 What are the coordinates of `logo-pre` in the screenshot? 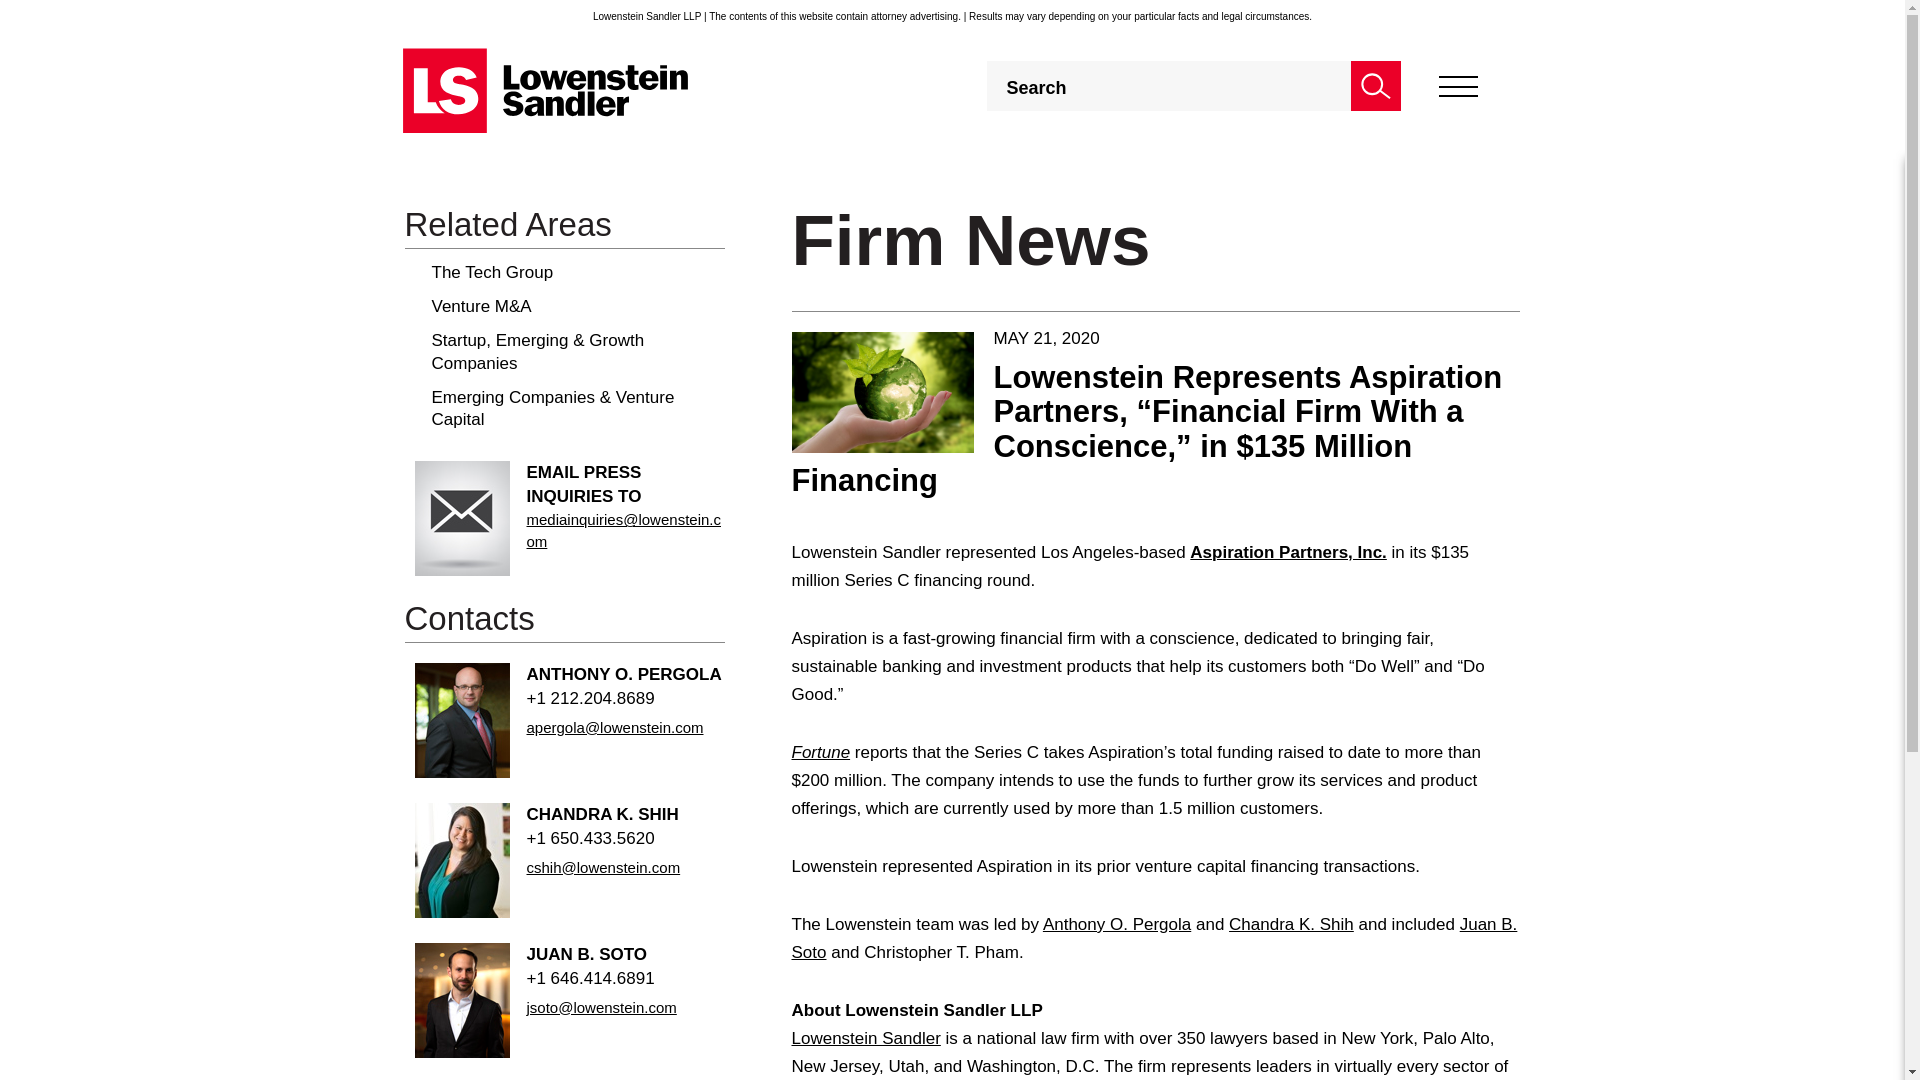 It's located at (544, 90).